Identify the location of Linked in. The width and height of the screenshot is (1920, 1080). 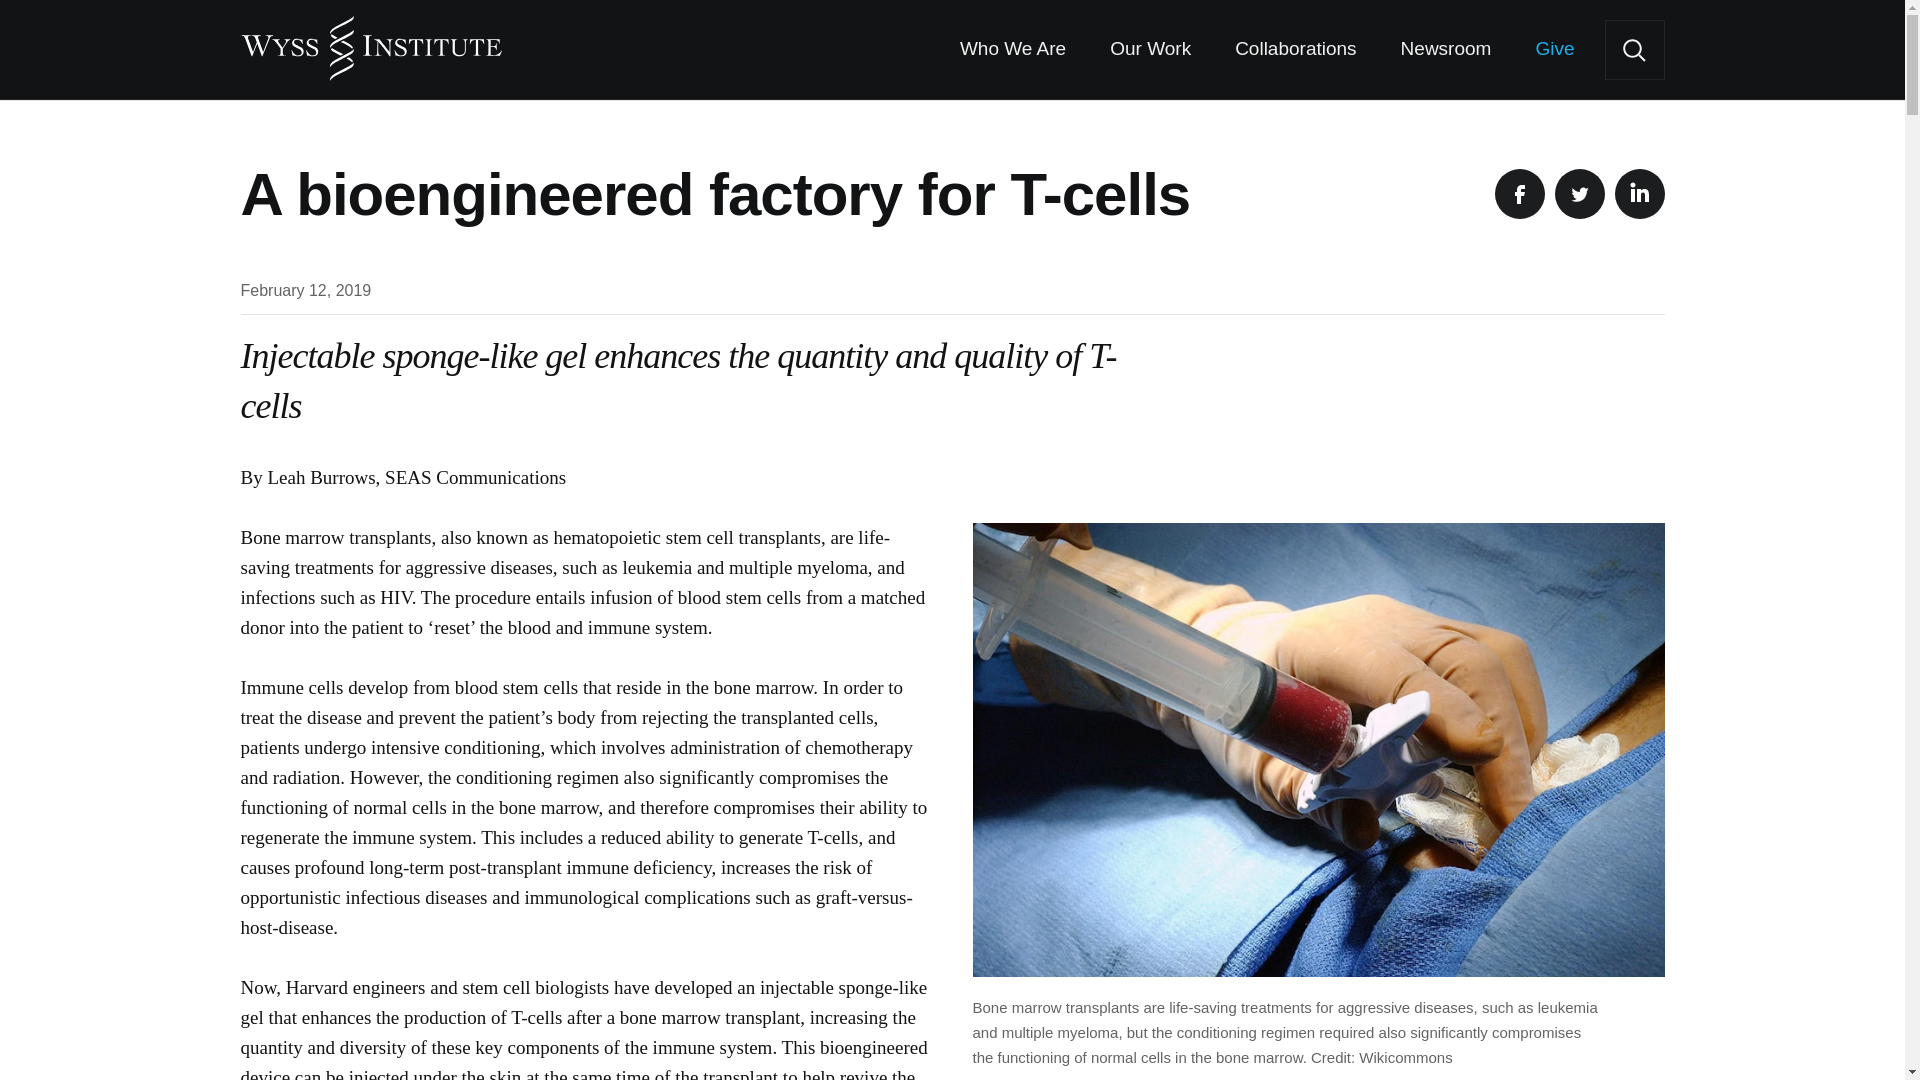
(1639, 194).